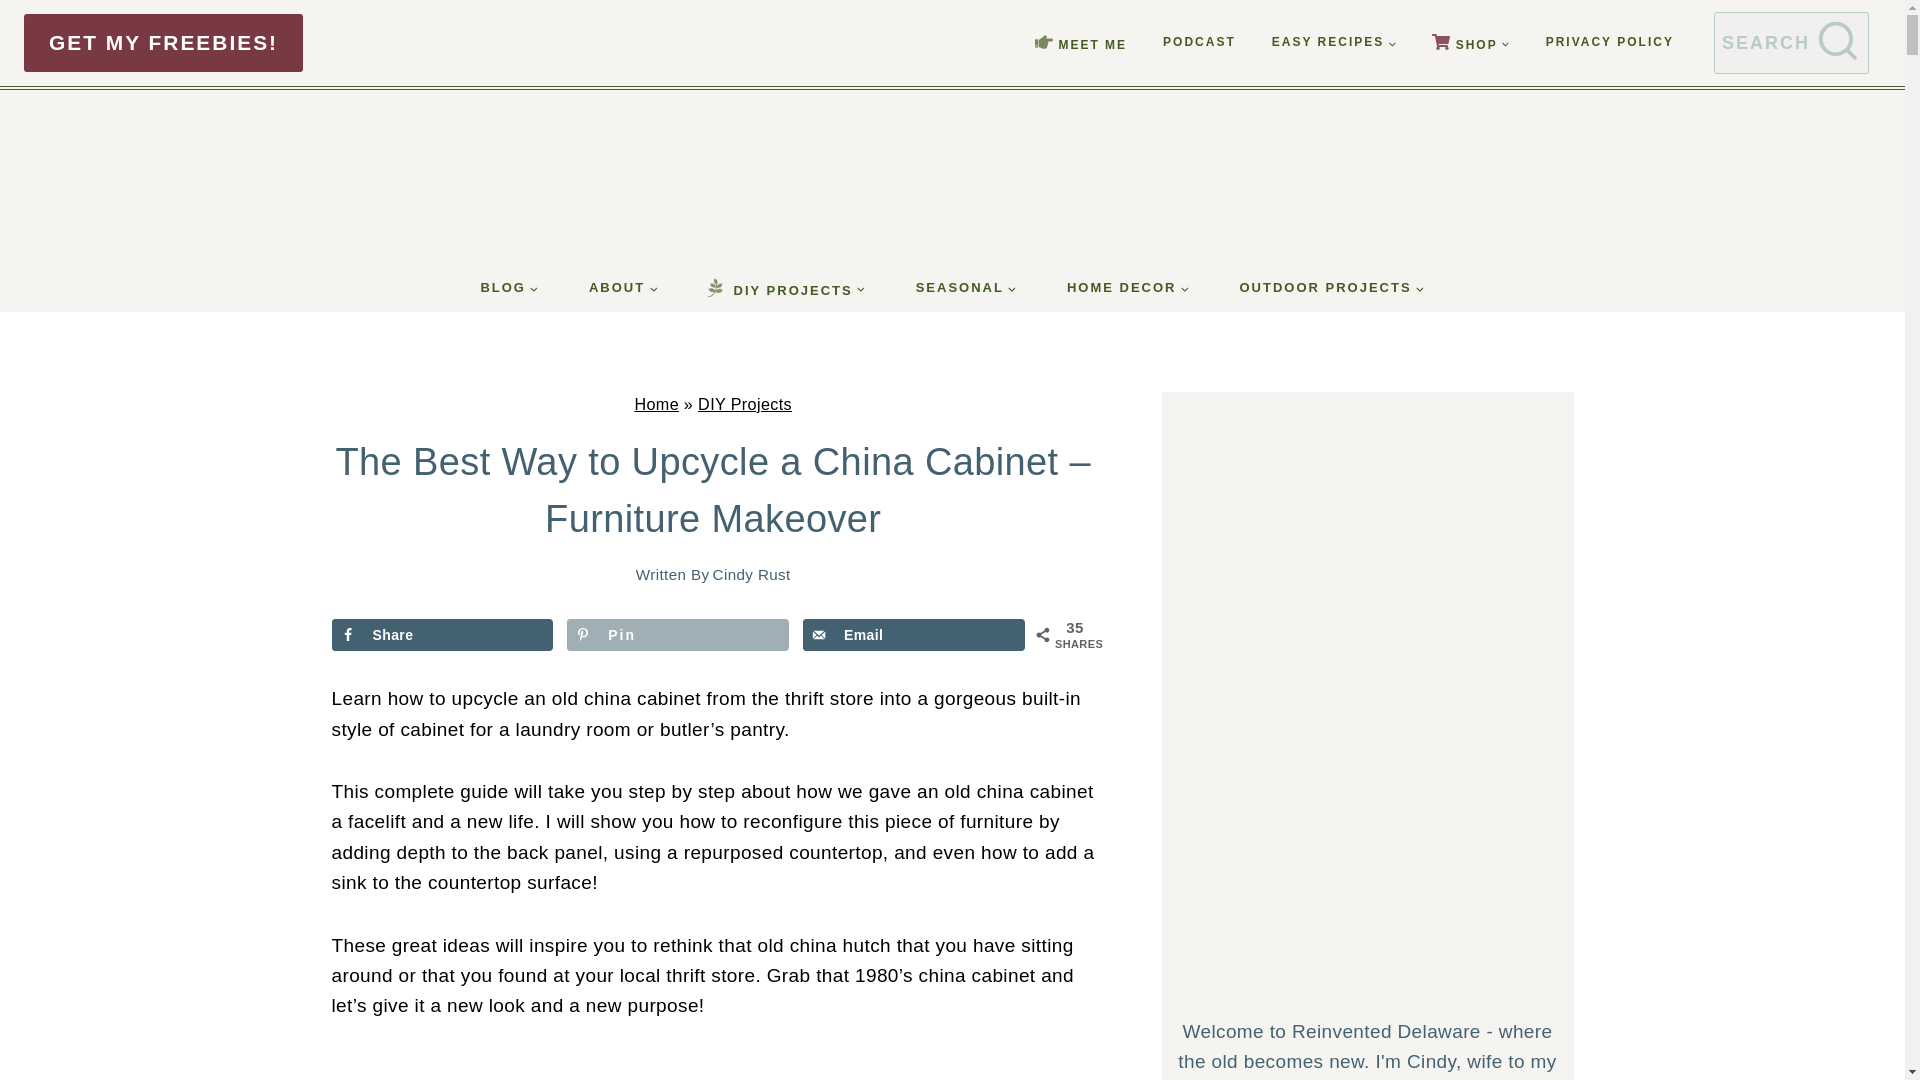 This screenshot has width=1920, height=1080. I want to click on PODCAST, so click(1198, 42).